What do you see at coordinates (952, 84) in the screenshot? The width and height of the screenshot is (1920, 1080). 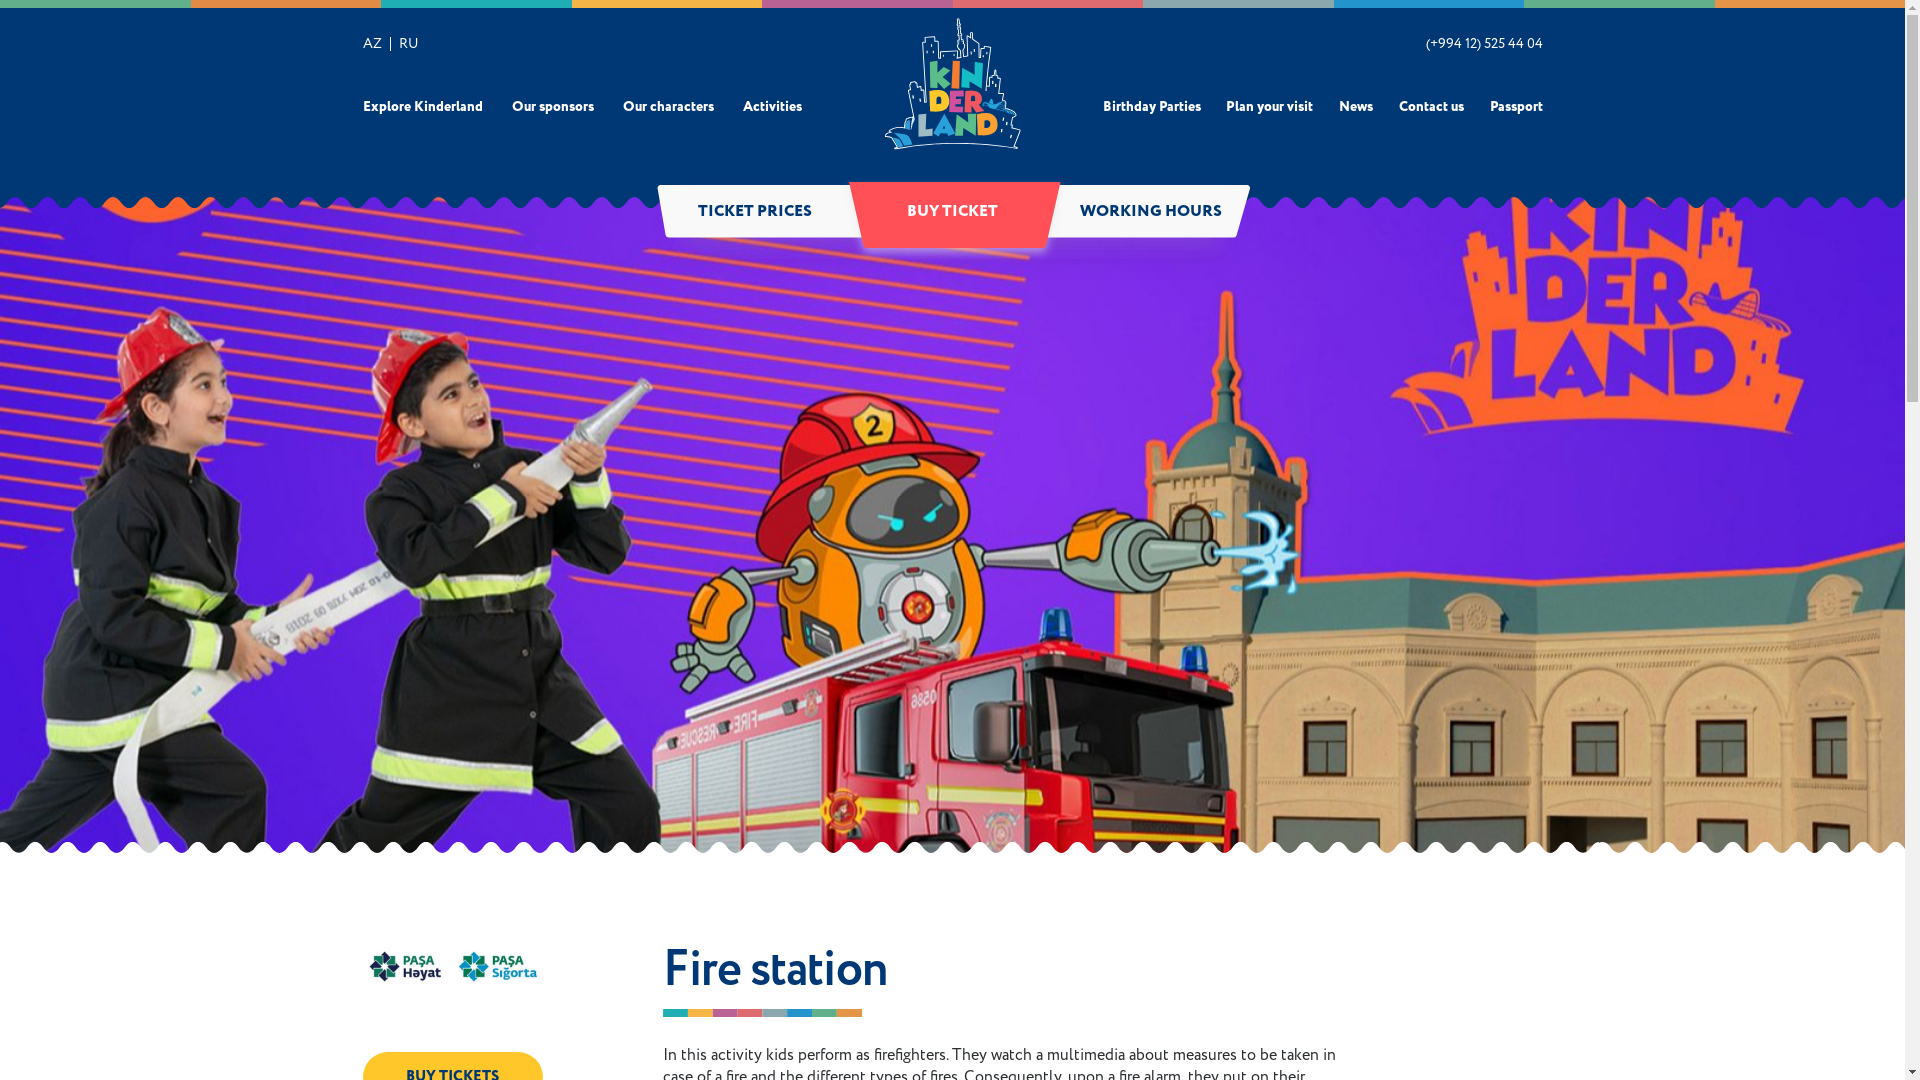 I see `Kinderland` at bounding box center [952, 84].